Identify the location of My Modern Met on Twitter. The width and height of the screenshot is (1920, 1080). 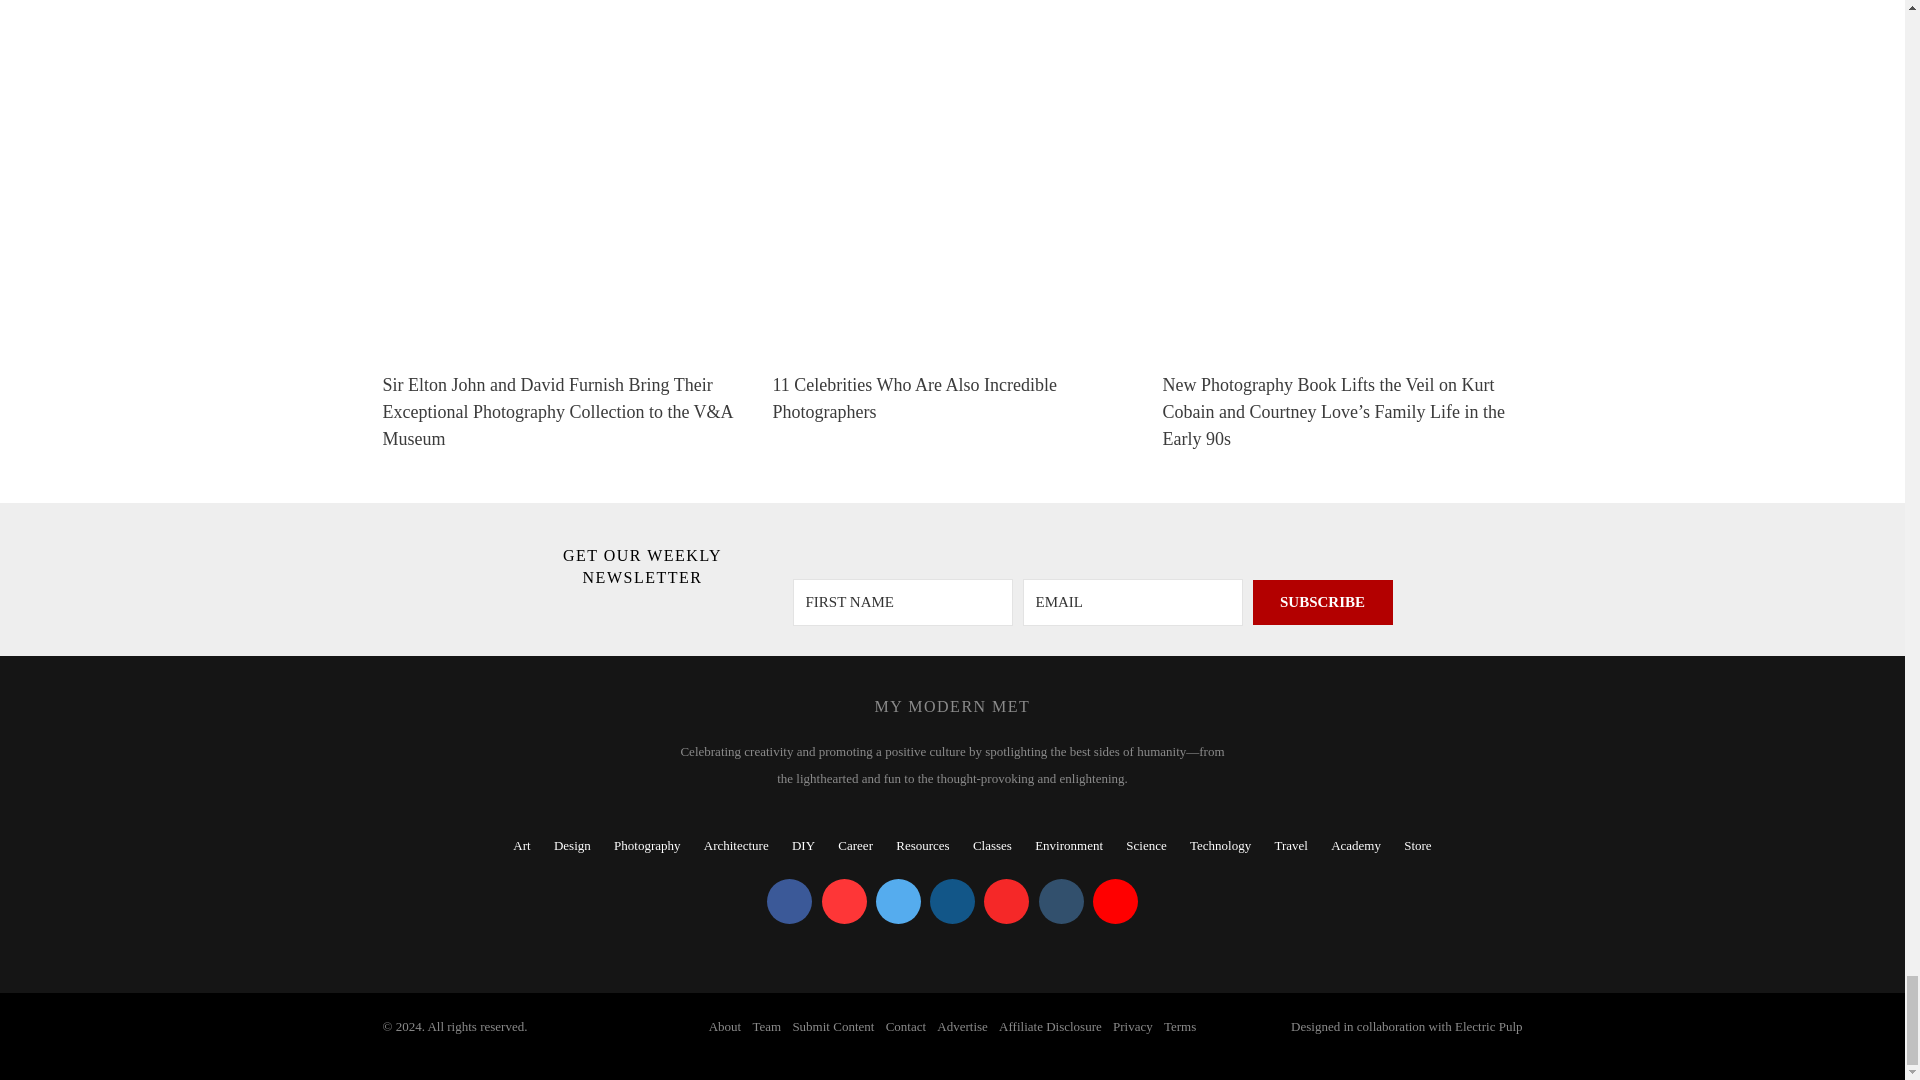
(898, 902).